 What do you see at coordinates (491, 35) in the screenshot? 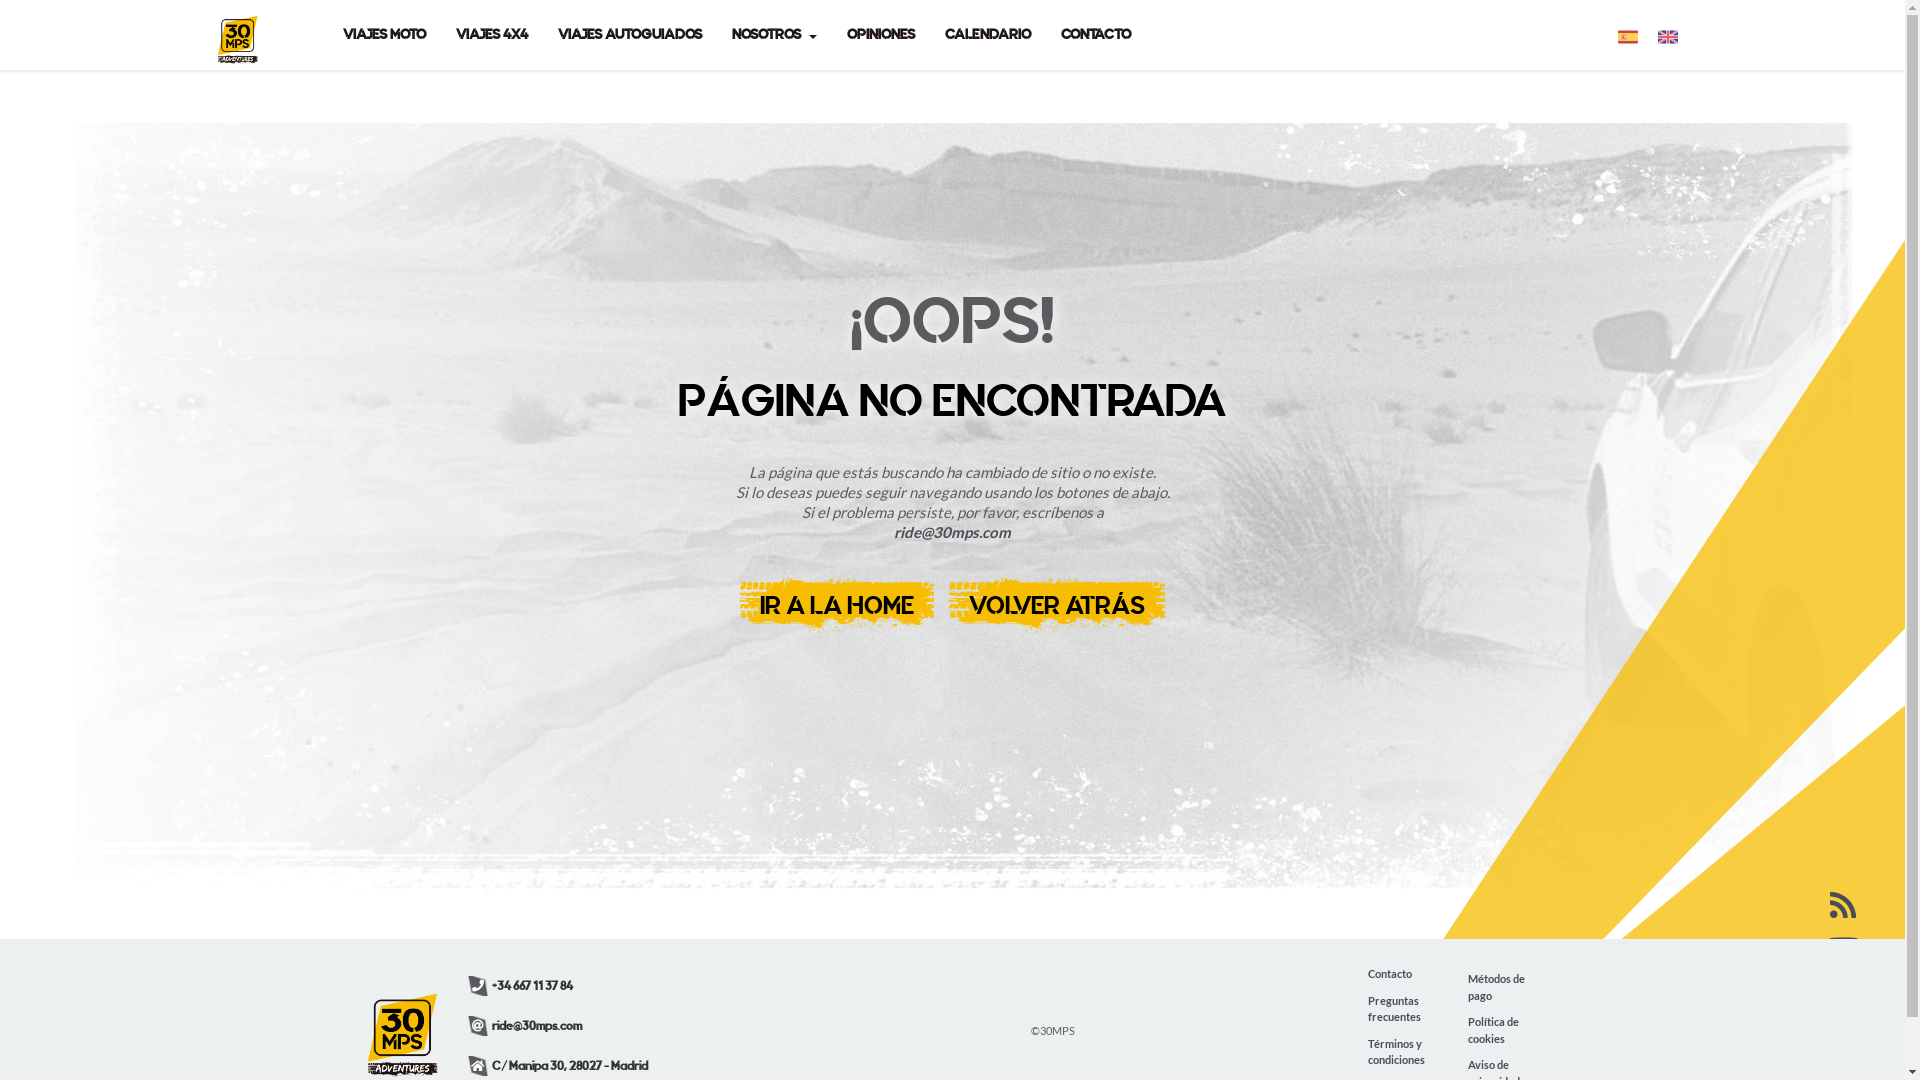
I see `VIAJES 4X4` at bounding box center [491, 35].